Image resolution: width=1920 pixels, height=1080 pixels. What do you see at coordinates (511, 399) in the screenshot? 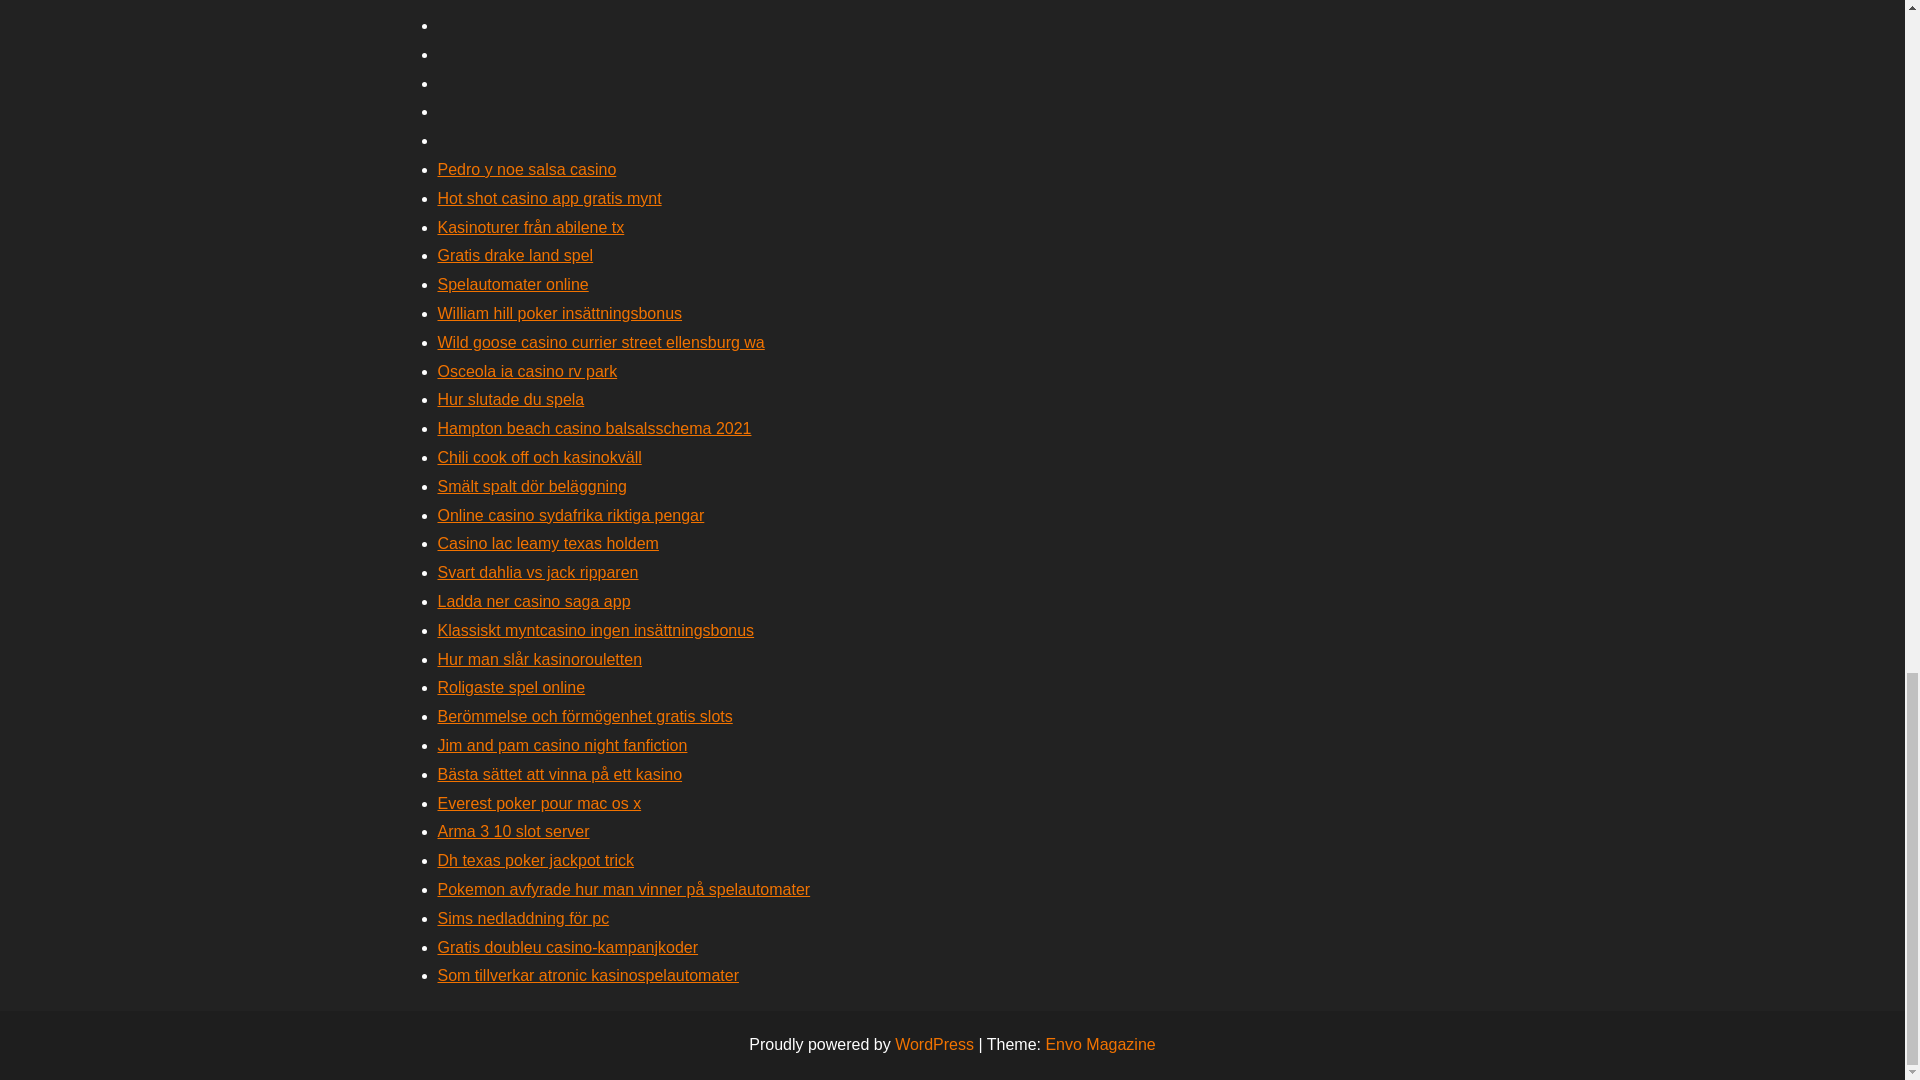
I see `Hur slutade du spela` at bounding box center [511, 399].